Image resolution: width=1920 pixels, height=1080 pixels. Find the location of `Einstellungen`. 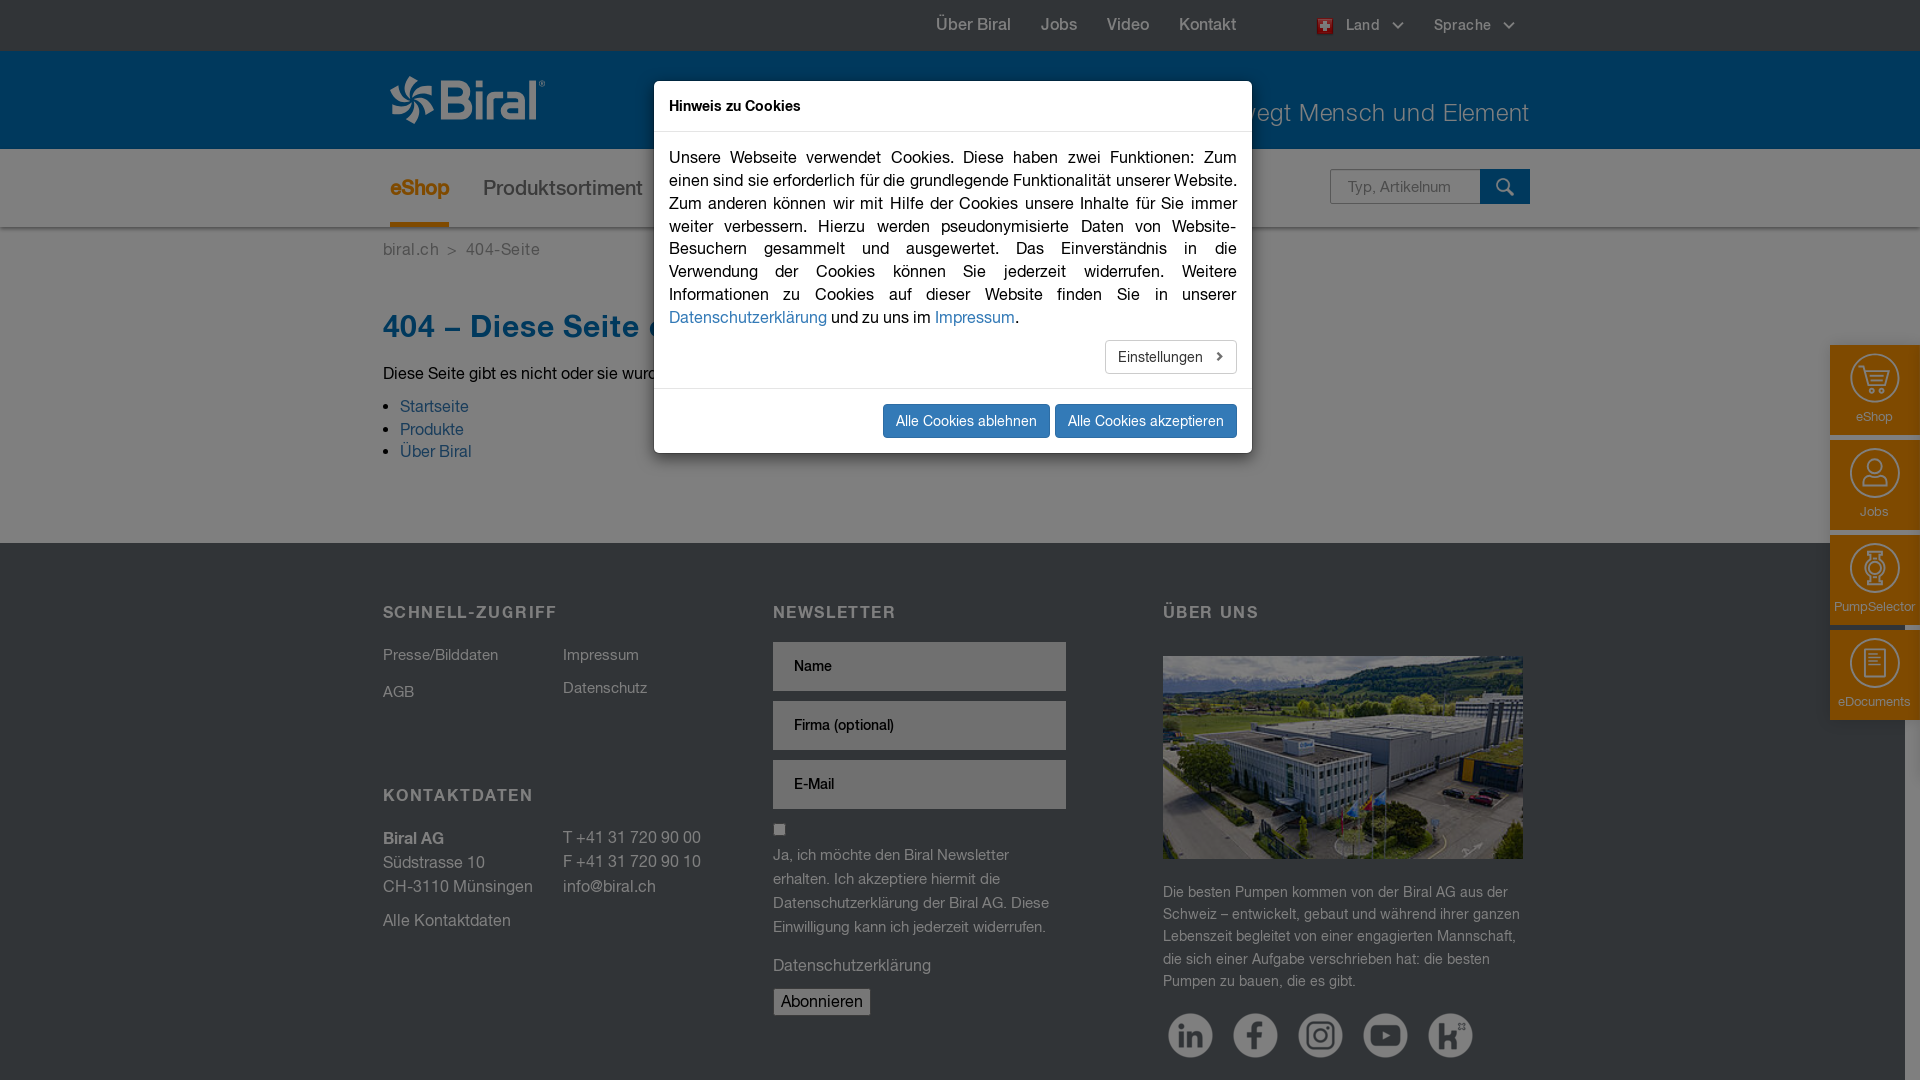

Einstellungen is located at coordinates (1171, 356).